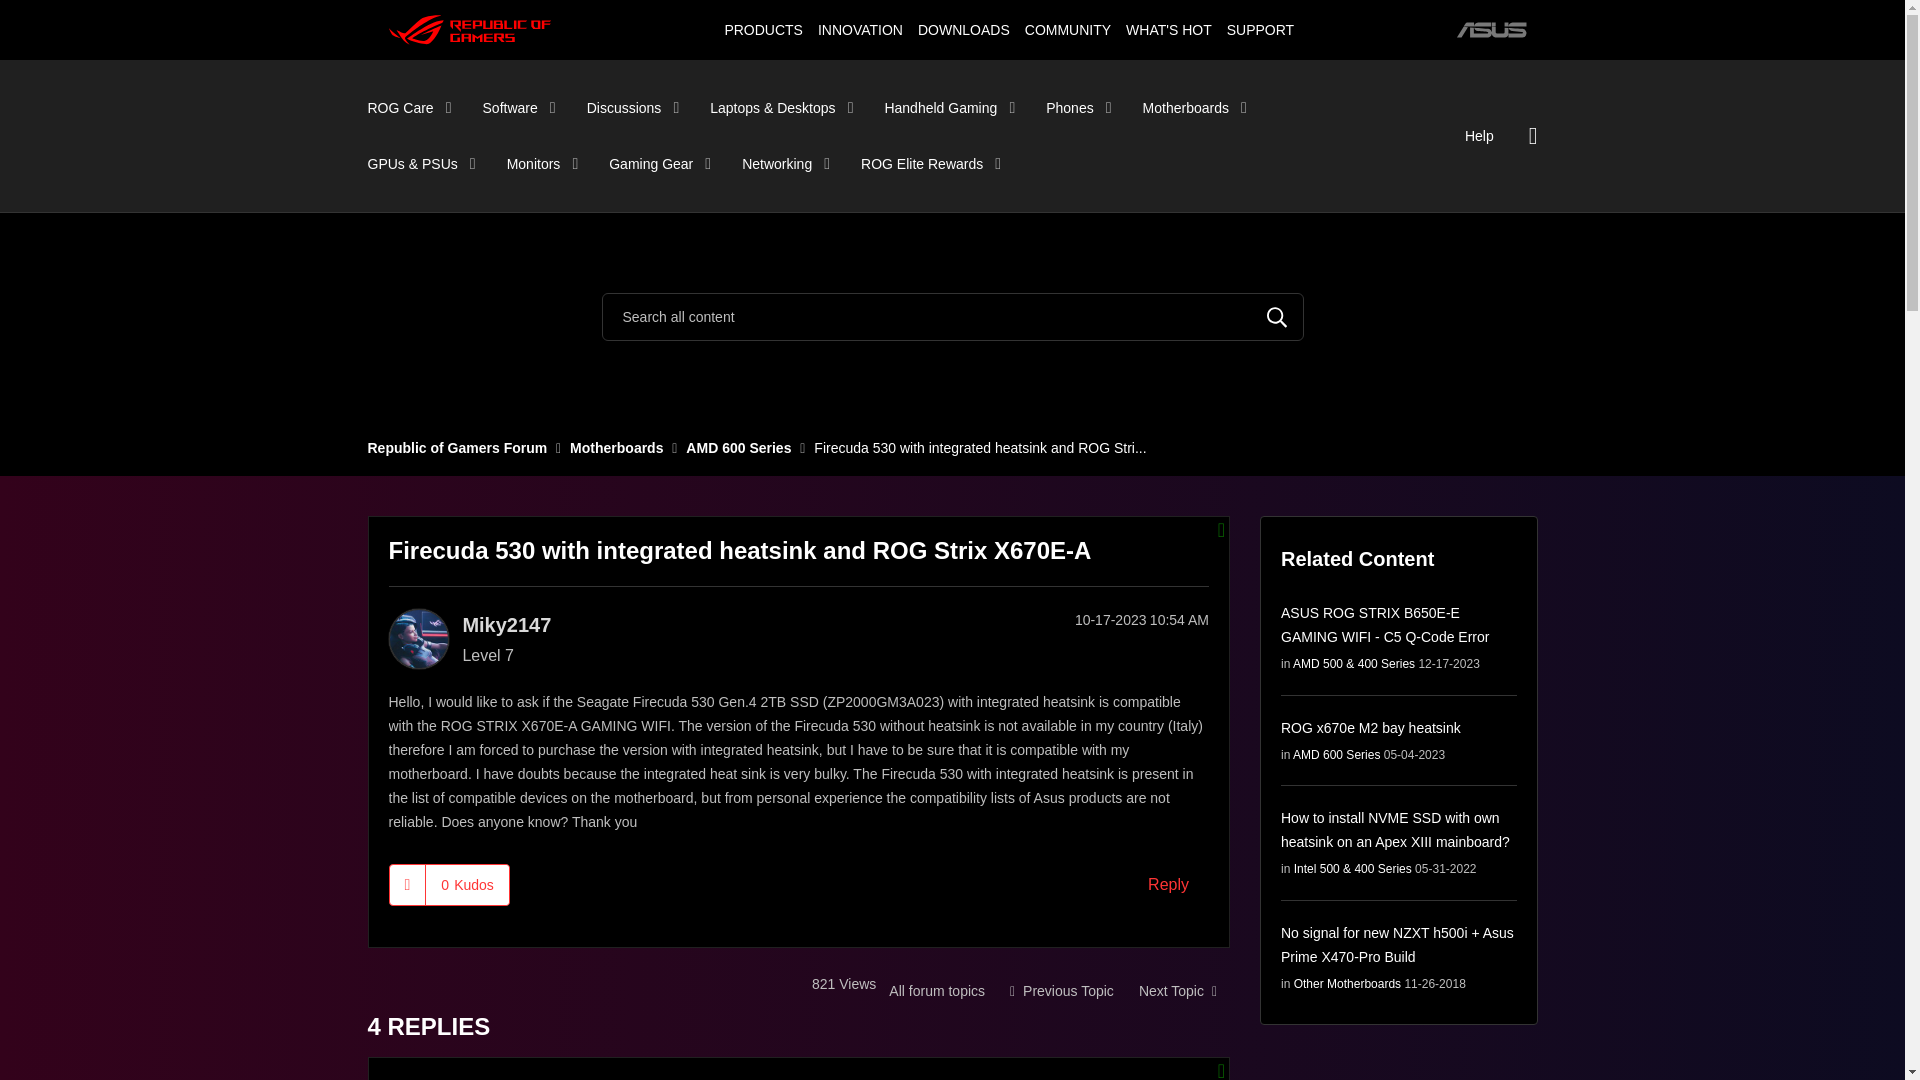  I want to click on Click here to give kudos to this post., so click(408, 884).